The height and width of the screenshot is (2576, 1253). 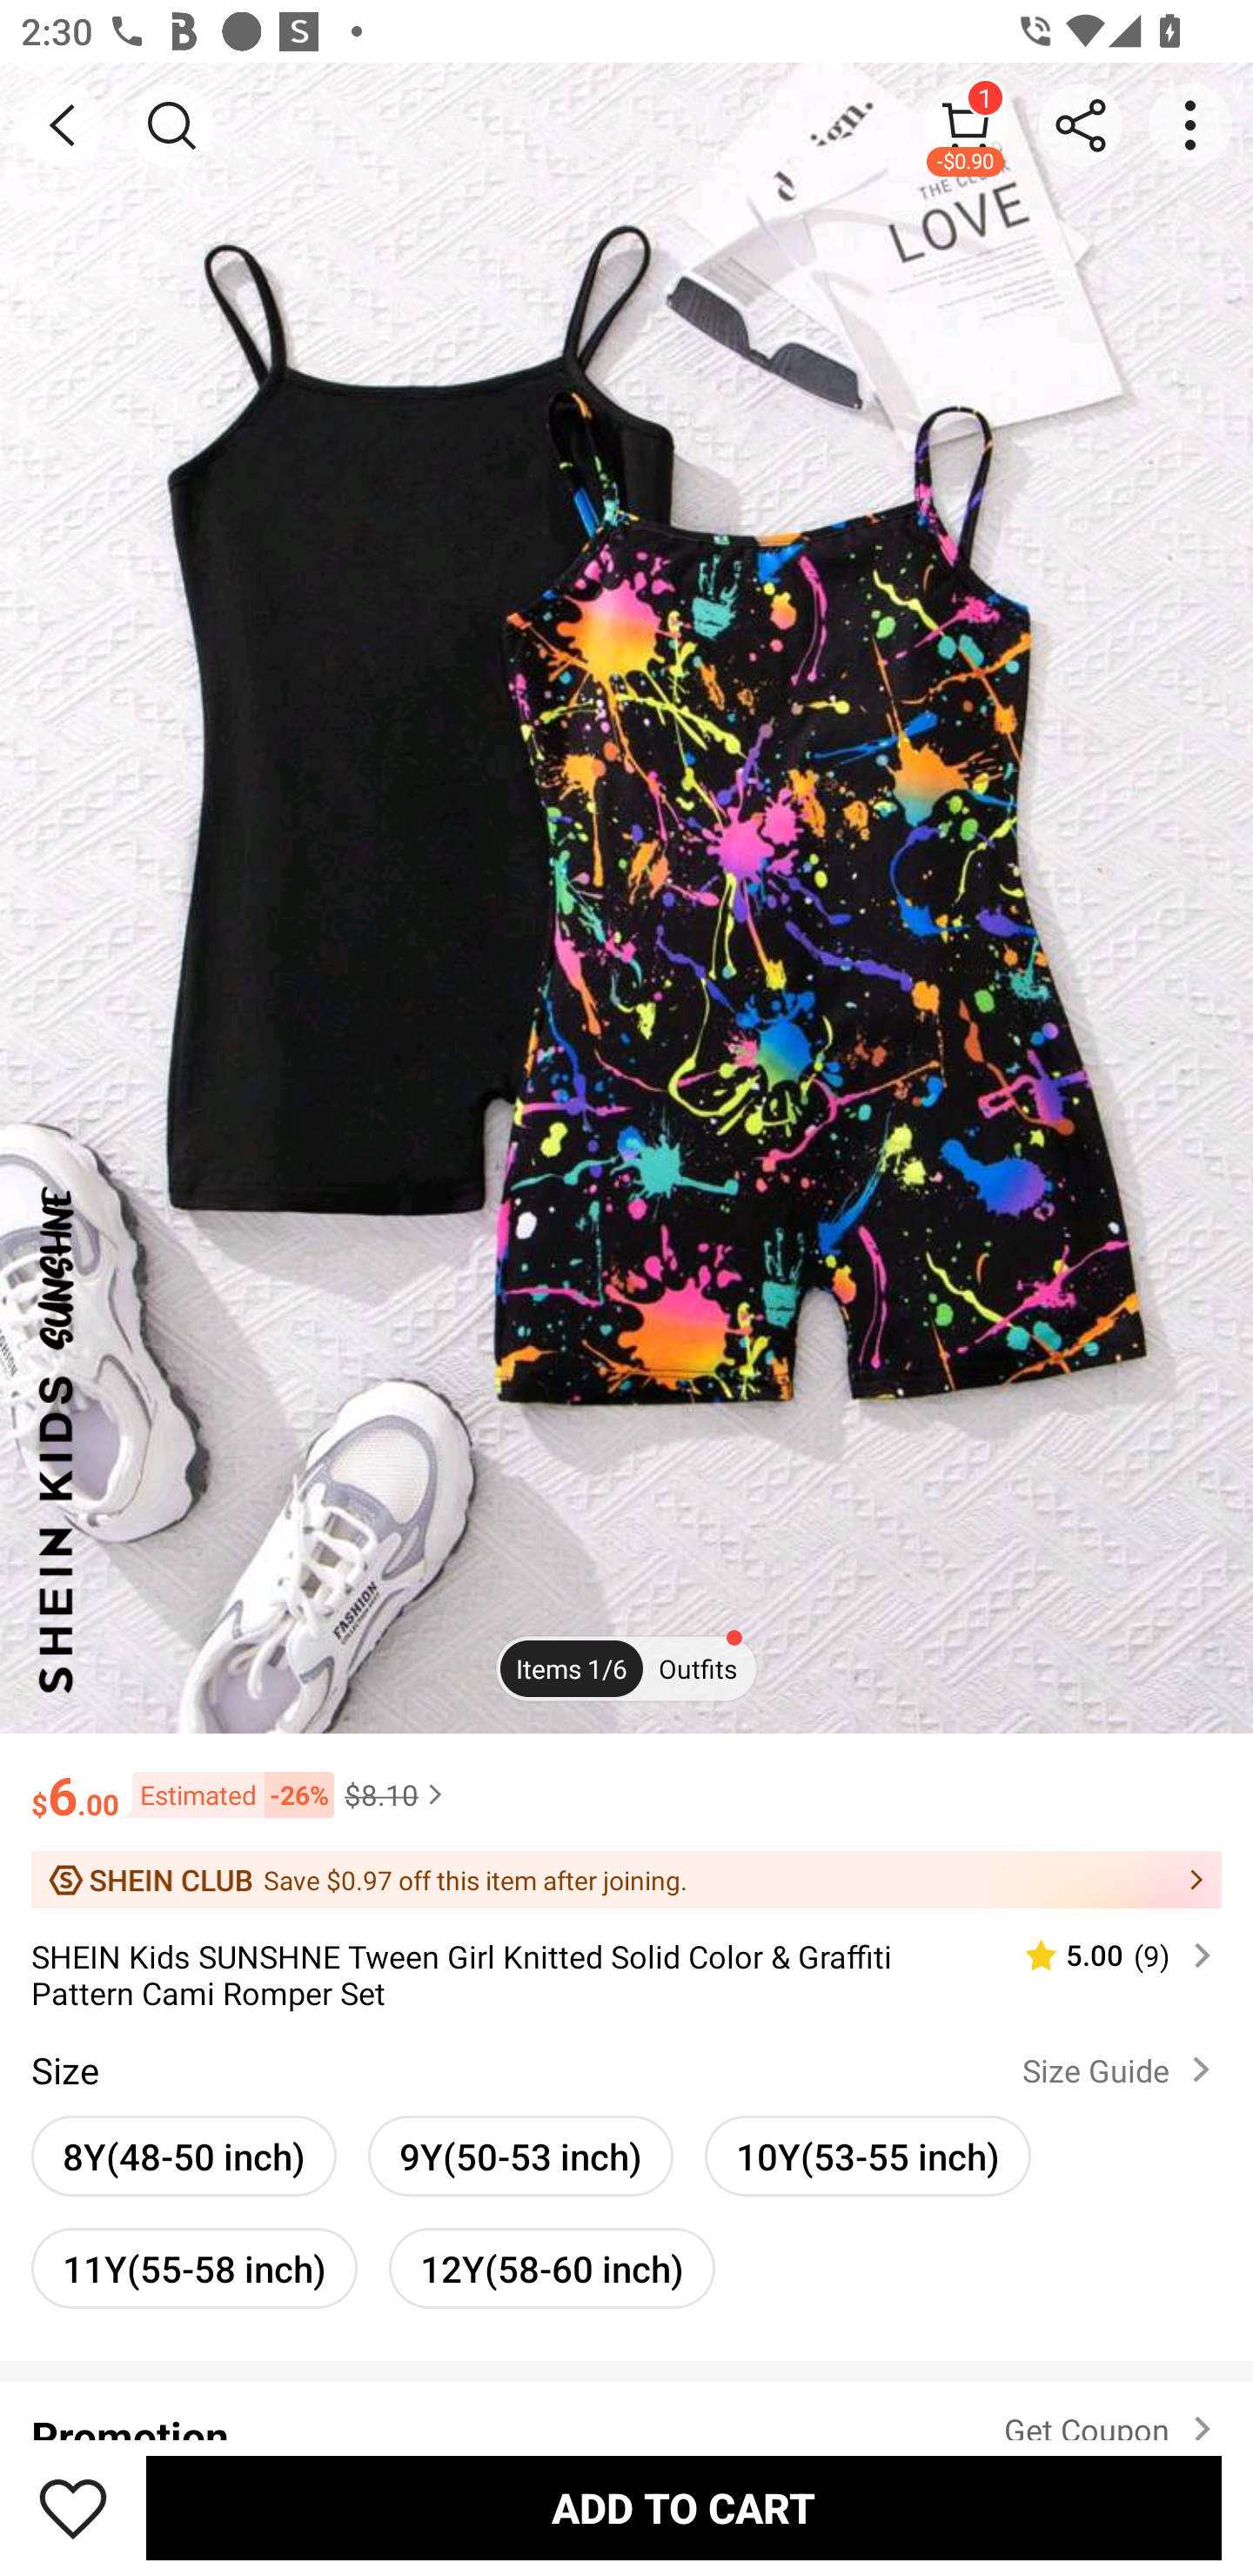 I want to click on Size, so click(x=64, y=2070).